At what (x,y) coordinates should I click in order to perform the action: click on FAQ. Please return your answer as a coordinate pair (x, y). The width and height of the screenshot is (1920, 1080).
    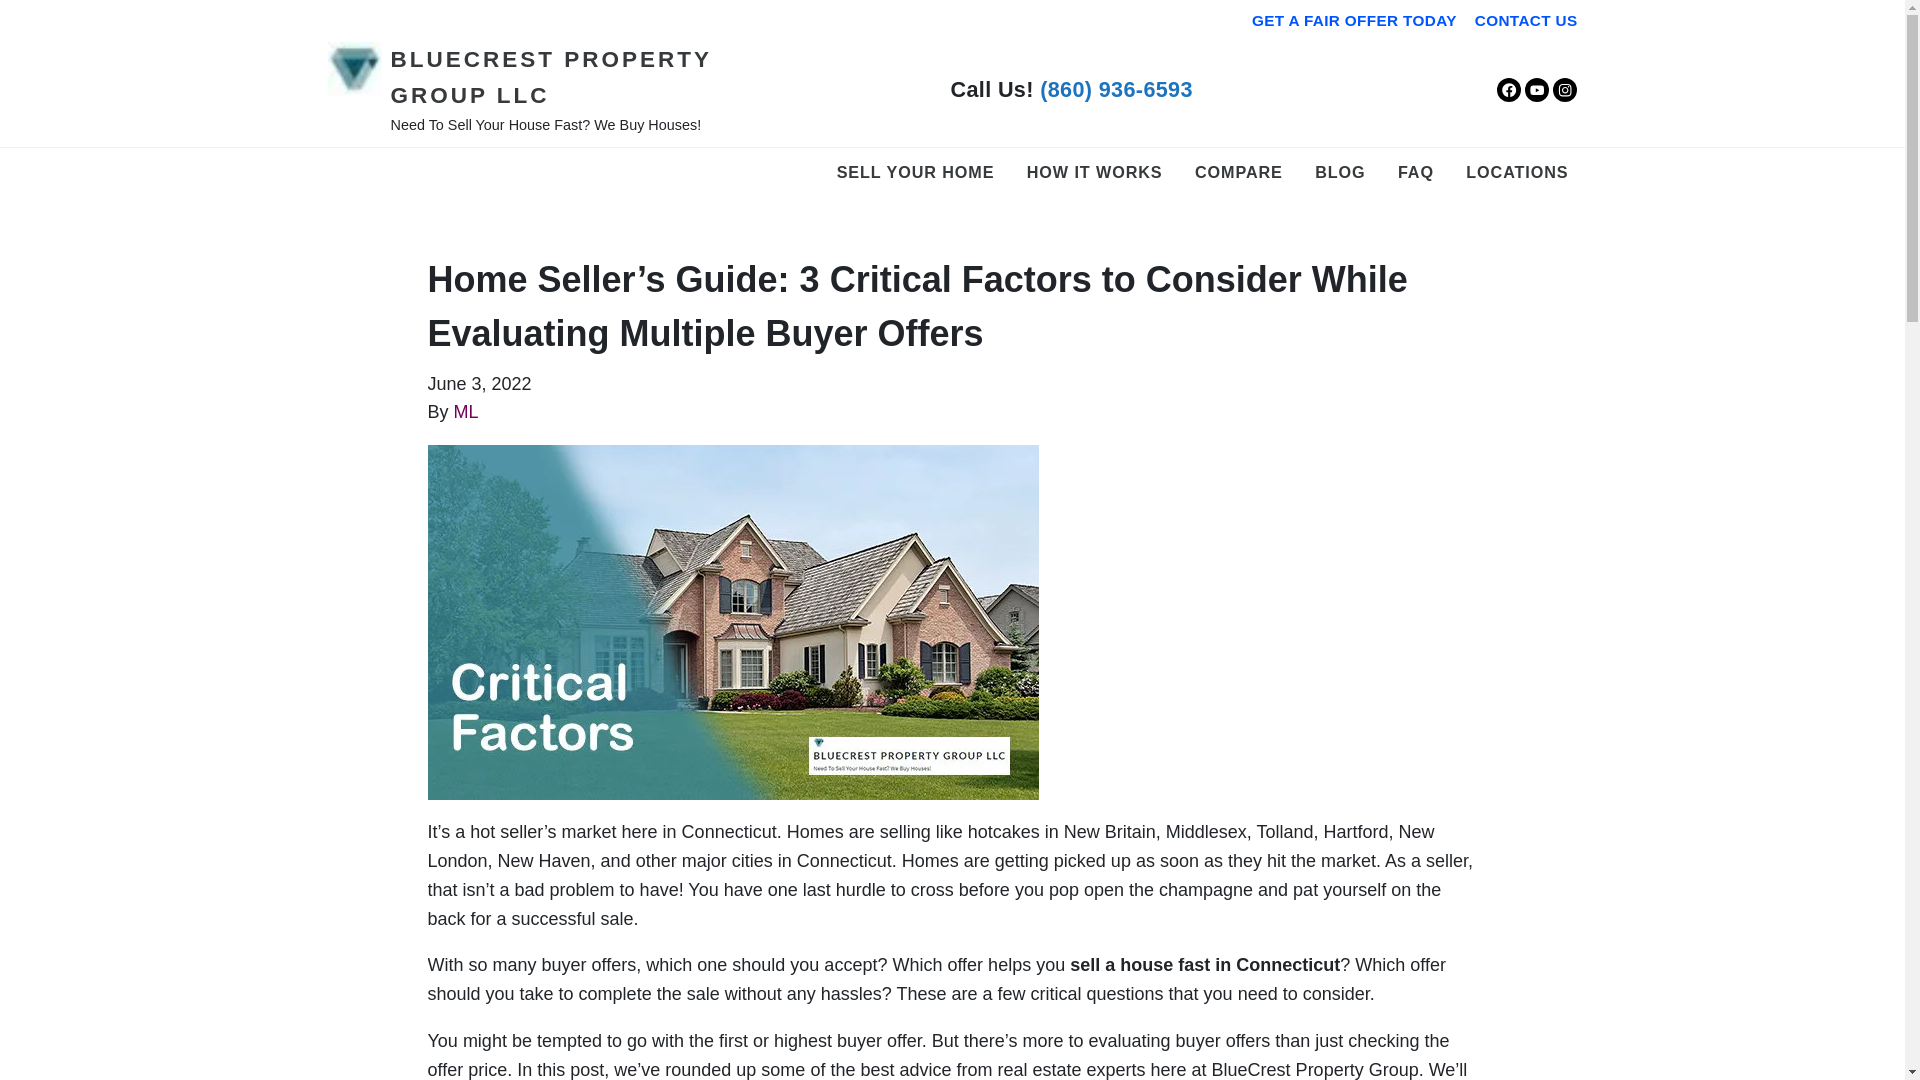
    Looking at the image, I should click on (1416, 172).